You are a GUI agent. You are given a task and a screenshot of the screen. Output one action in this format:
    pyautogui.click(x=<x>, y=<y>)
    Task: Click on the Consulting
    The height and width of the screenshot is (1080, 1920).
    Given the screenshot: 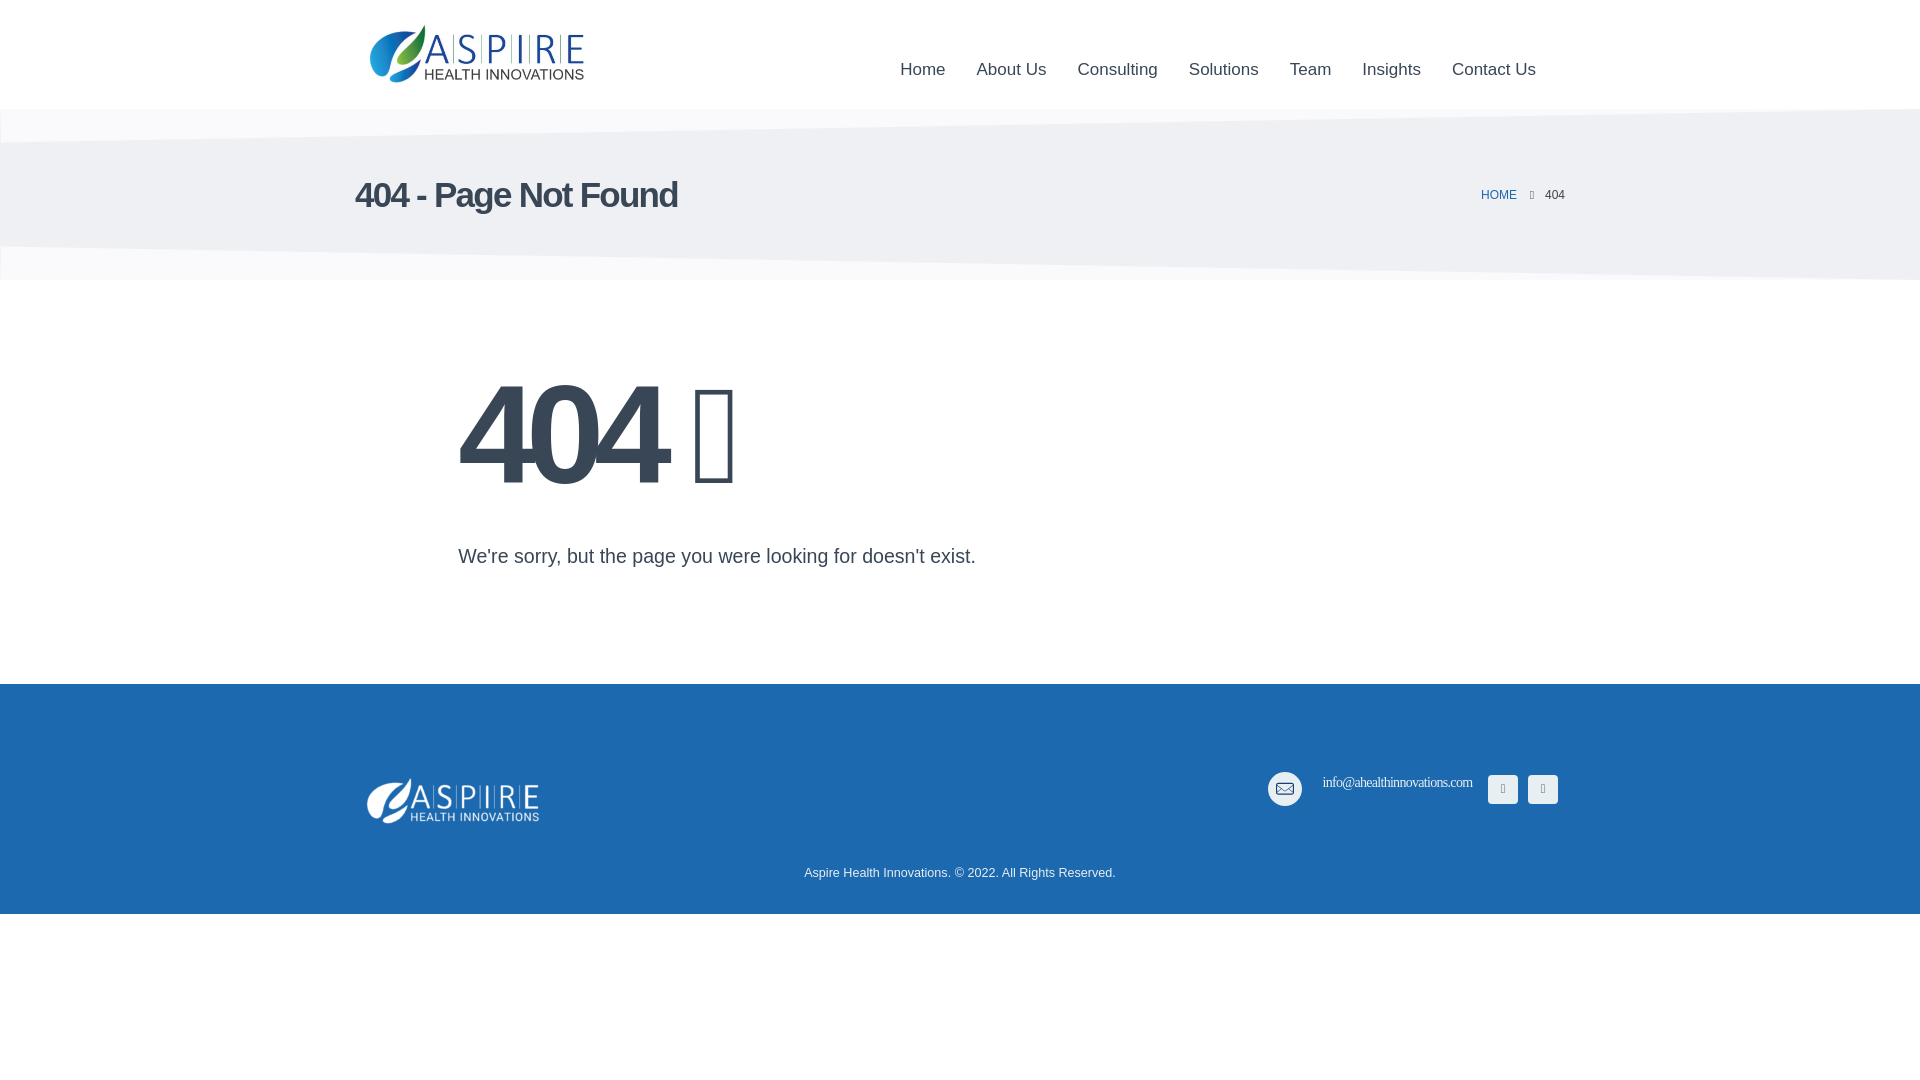 What is the action you would take?
    pyautogui.click(x=1116, y=54)
    